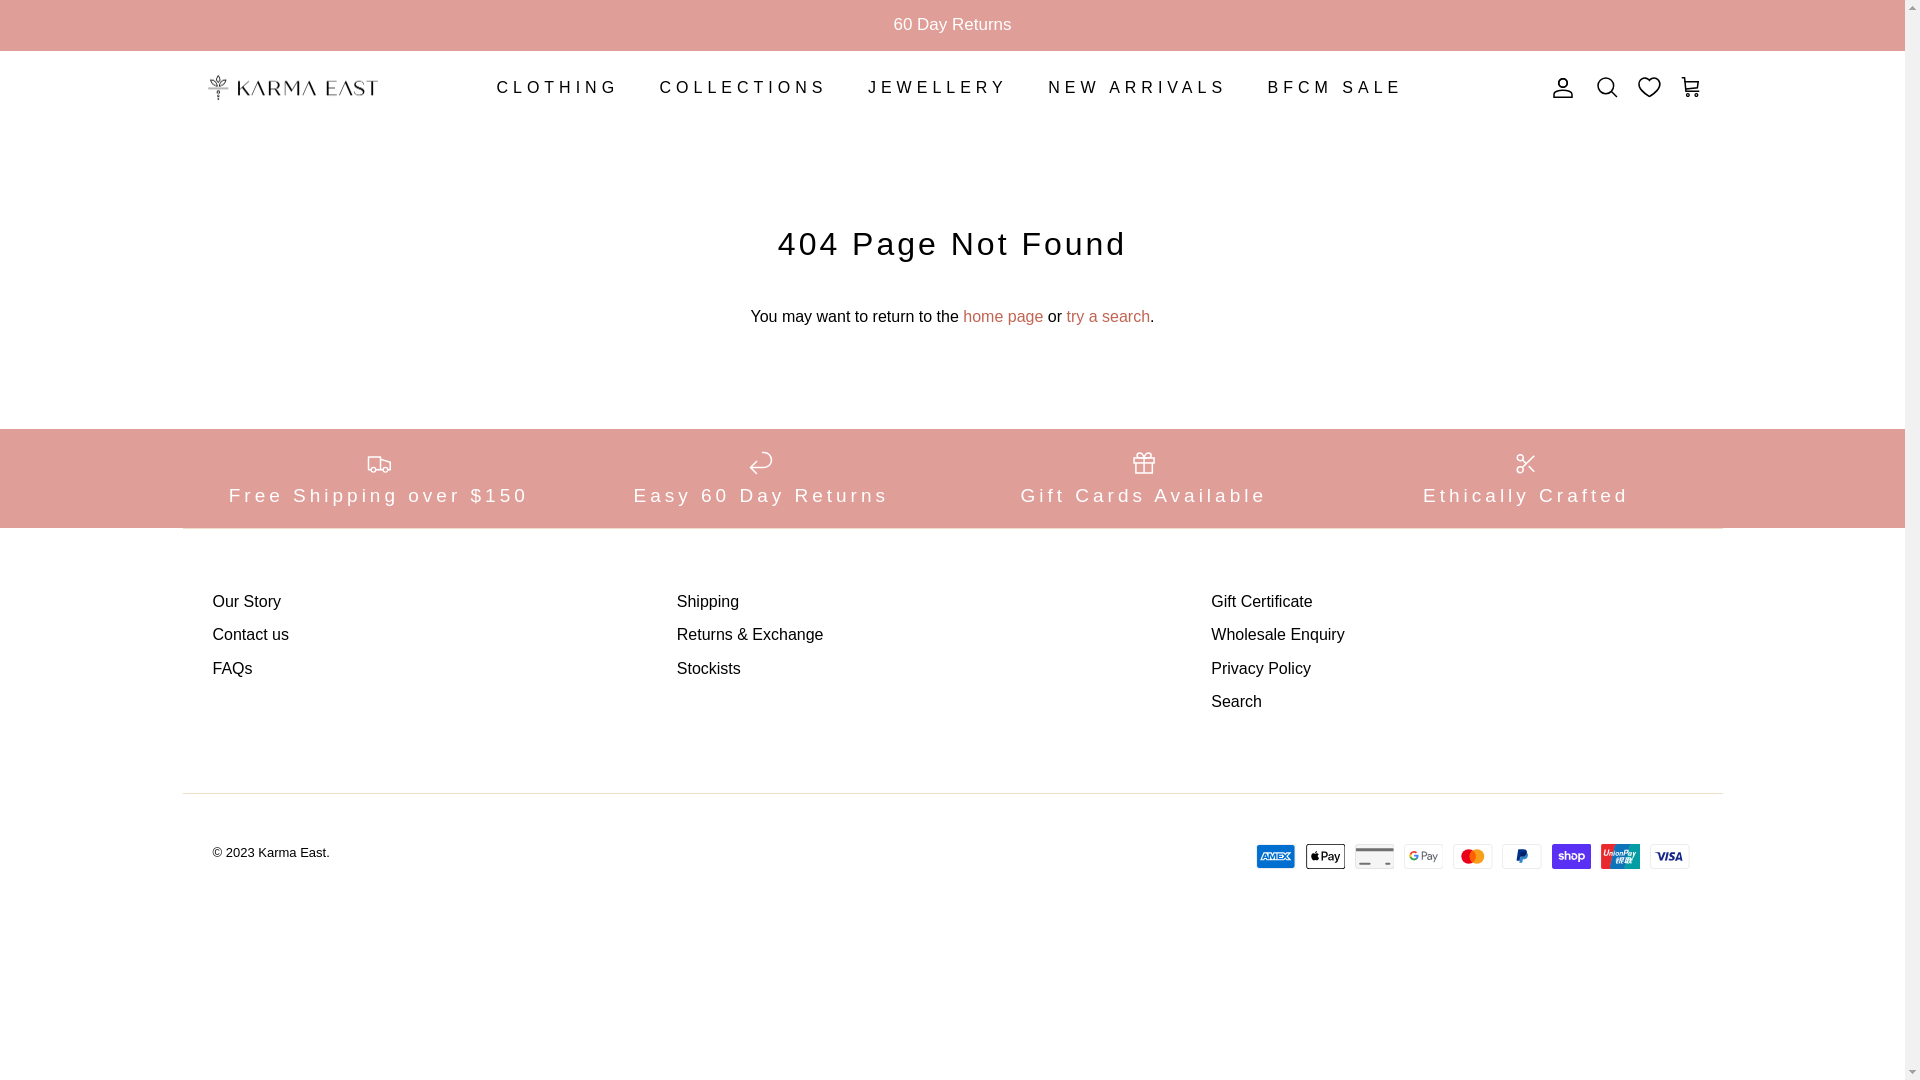 Image resolution: width=1920 pixels, height=1080 pixels. I want to click on Wholesale Enquiry, so click(1278, 634).